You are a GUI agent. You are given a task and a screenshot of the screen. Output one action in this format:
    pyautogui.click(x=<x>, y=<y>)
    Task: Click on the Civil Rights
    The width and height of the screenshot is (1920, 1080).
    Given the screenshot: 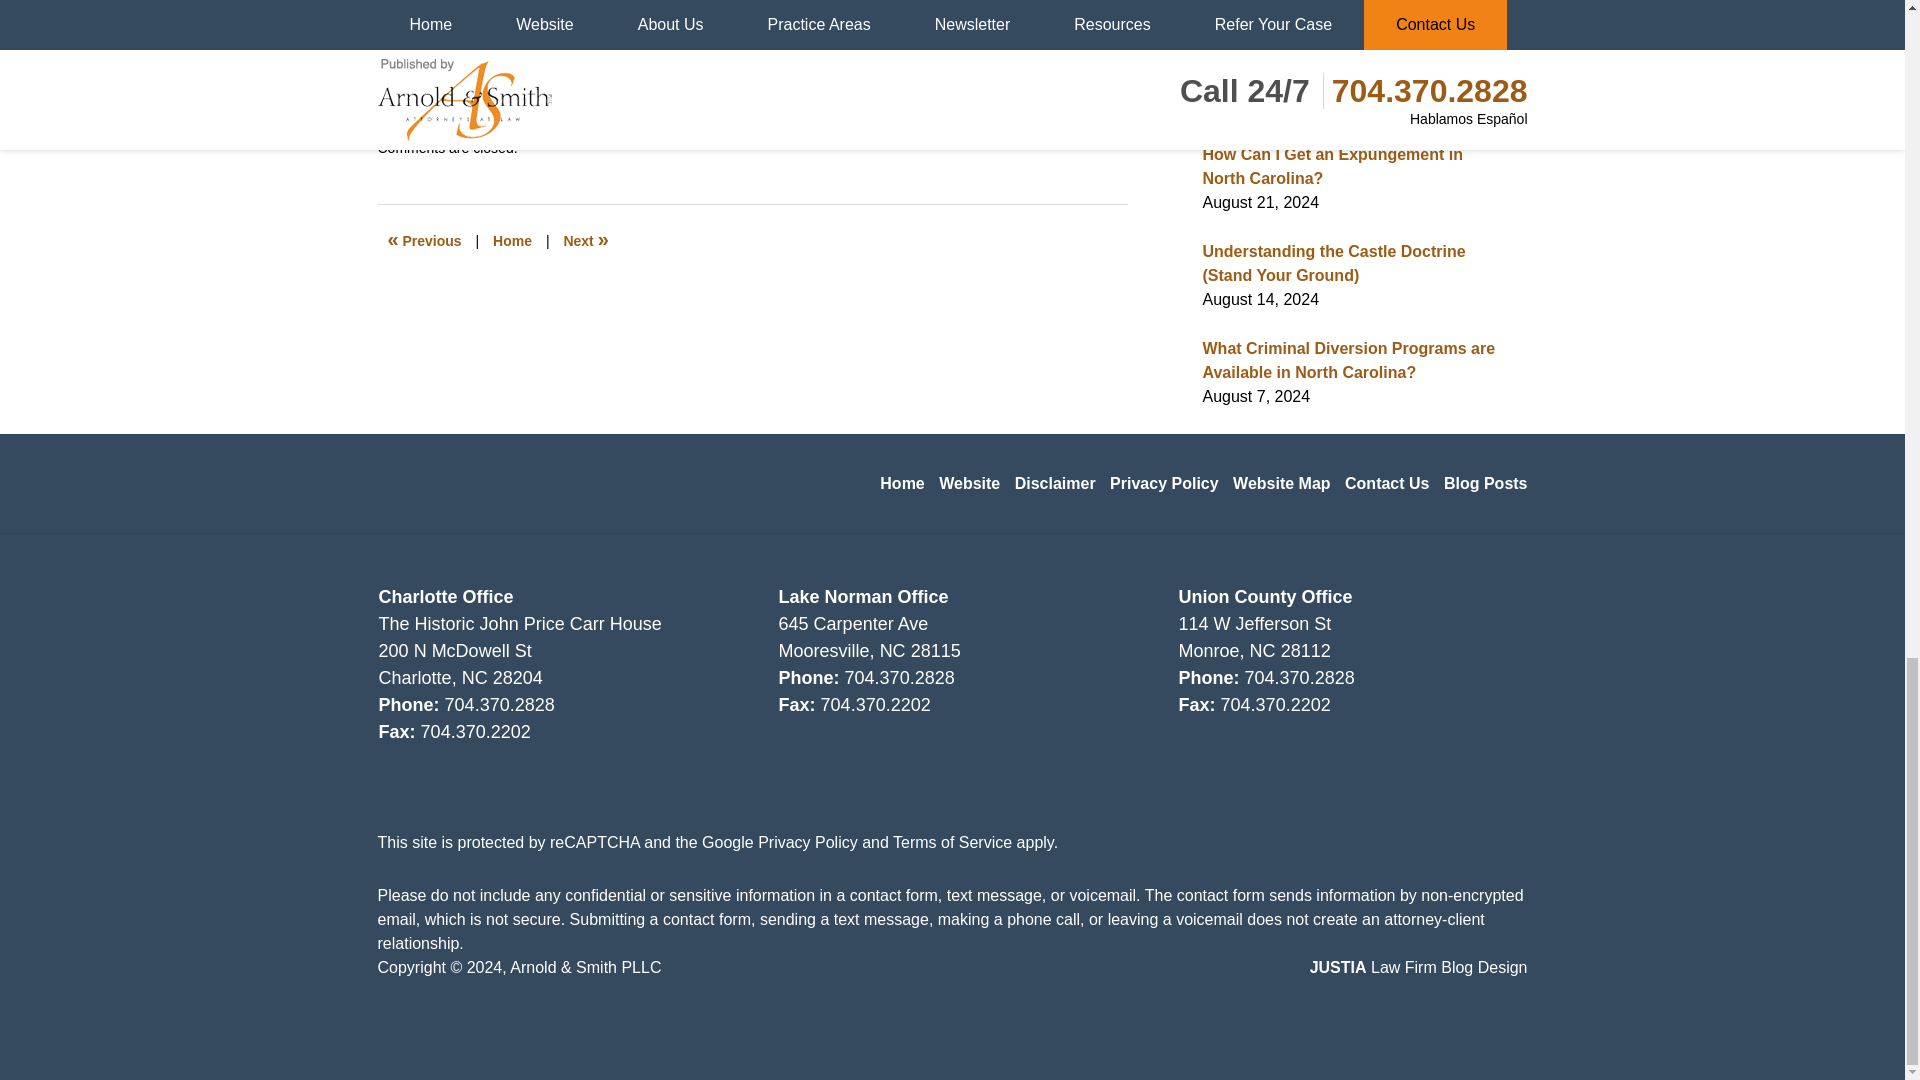 What is the action you would take?
    pyautogui.click(x=482, y=126)
    